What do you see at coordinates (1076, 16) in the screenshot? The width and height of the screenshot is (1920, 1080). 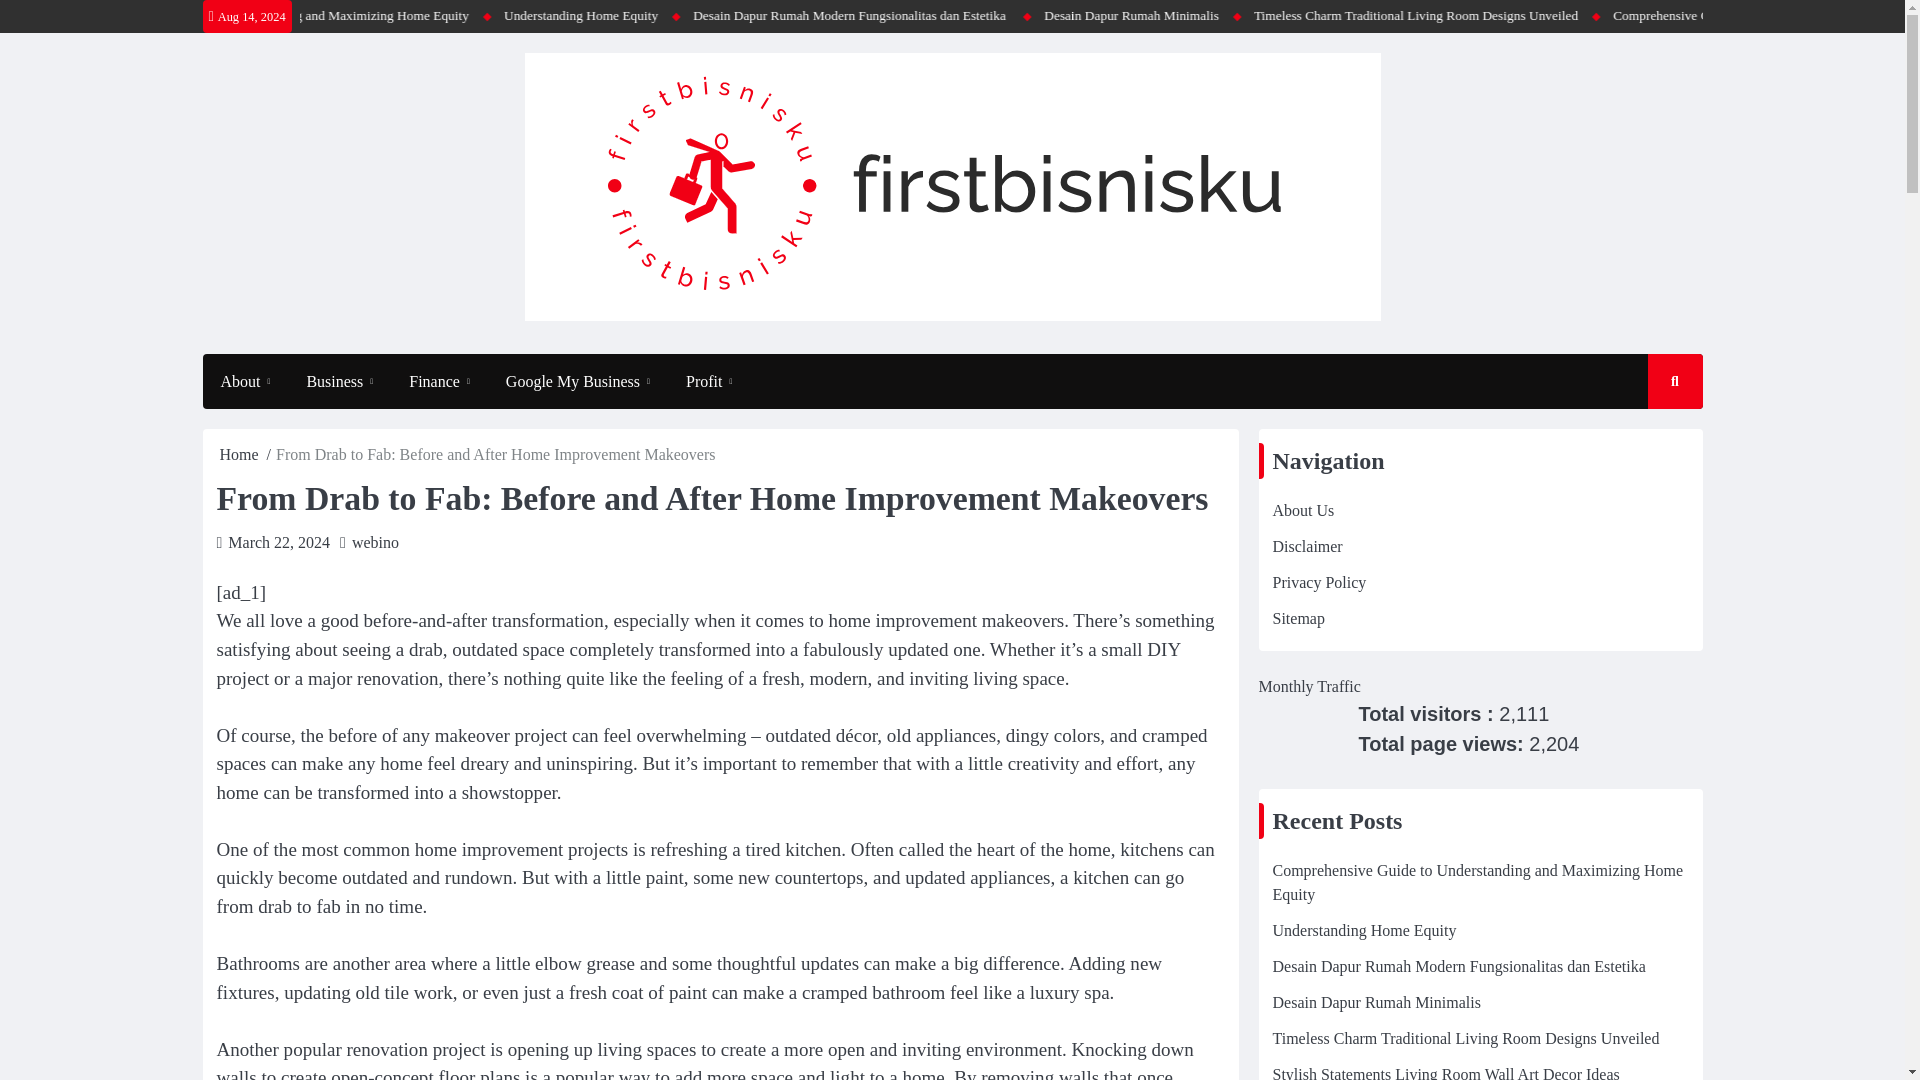 I see `Desain Dapur Rumah Modern Fungsionalitas dan Estetika ` at bounding box center [1076, 16].